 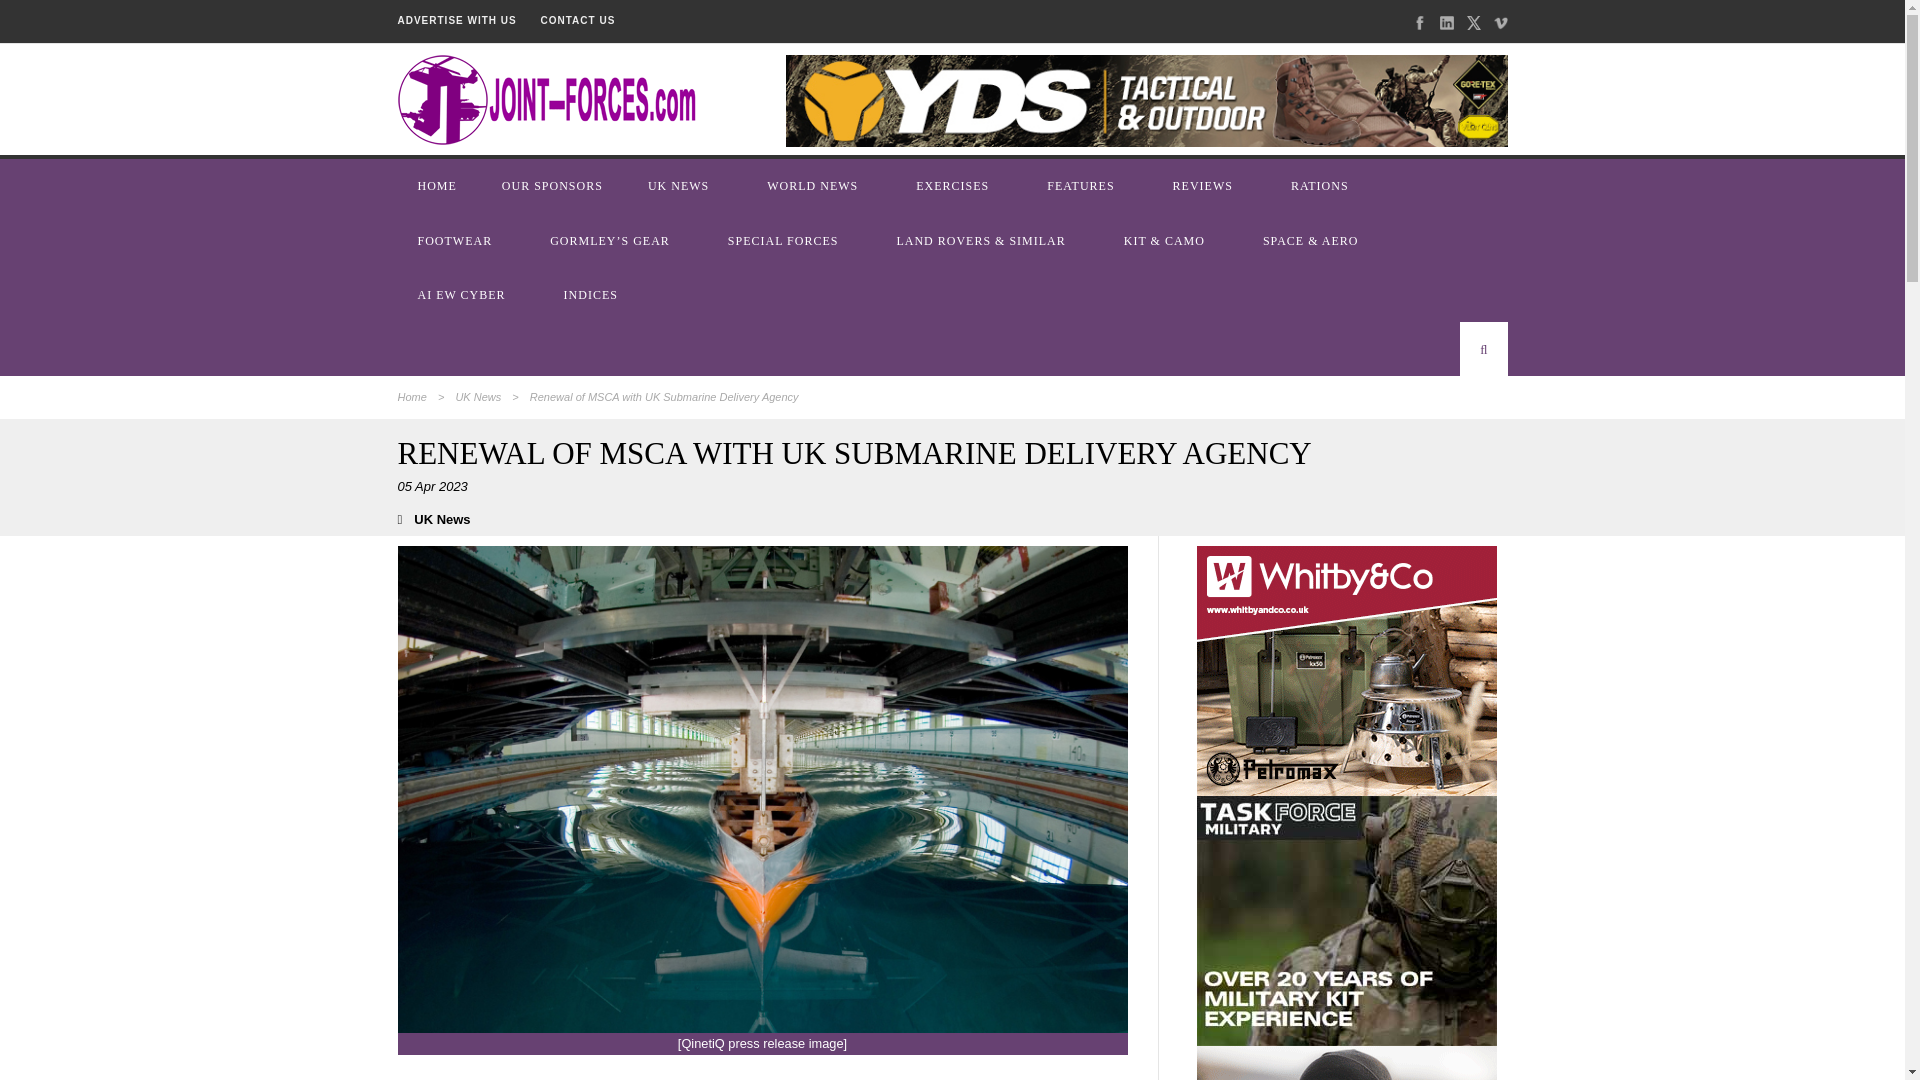 What do you see at coordinates (456, 20) in the screenshot?
I see `ADVERTISE WITH US` at bounding box center [456, 20].